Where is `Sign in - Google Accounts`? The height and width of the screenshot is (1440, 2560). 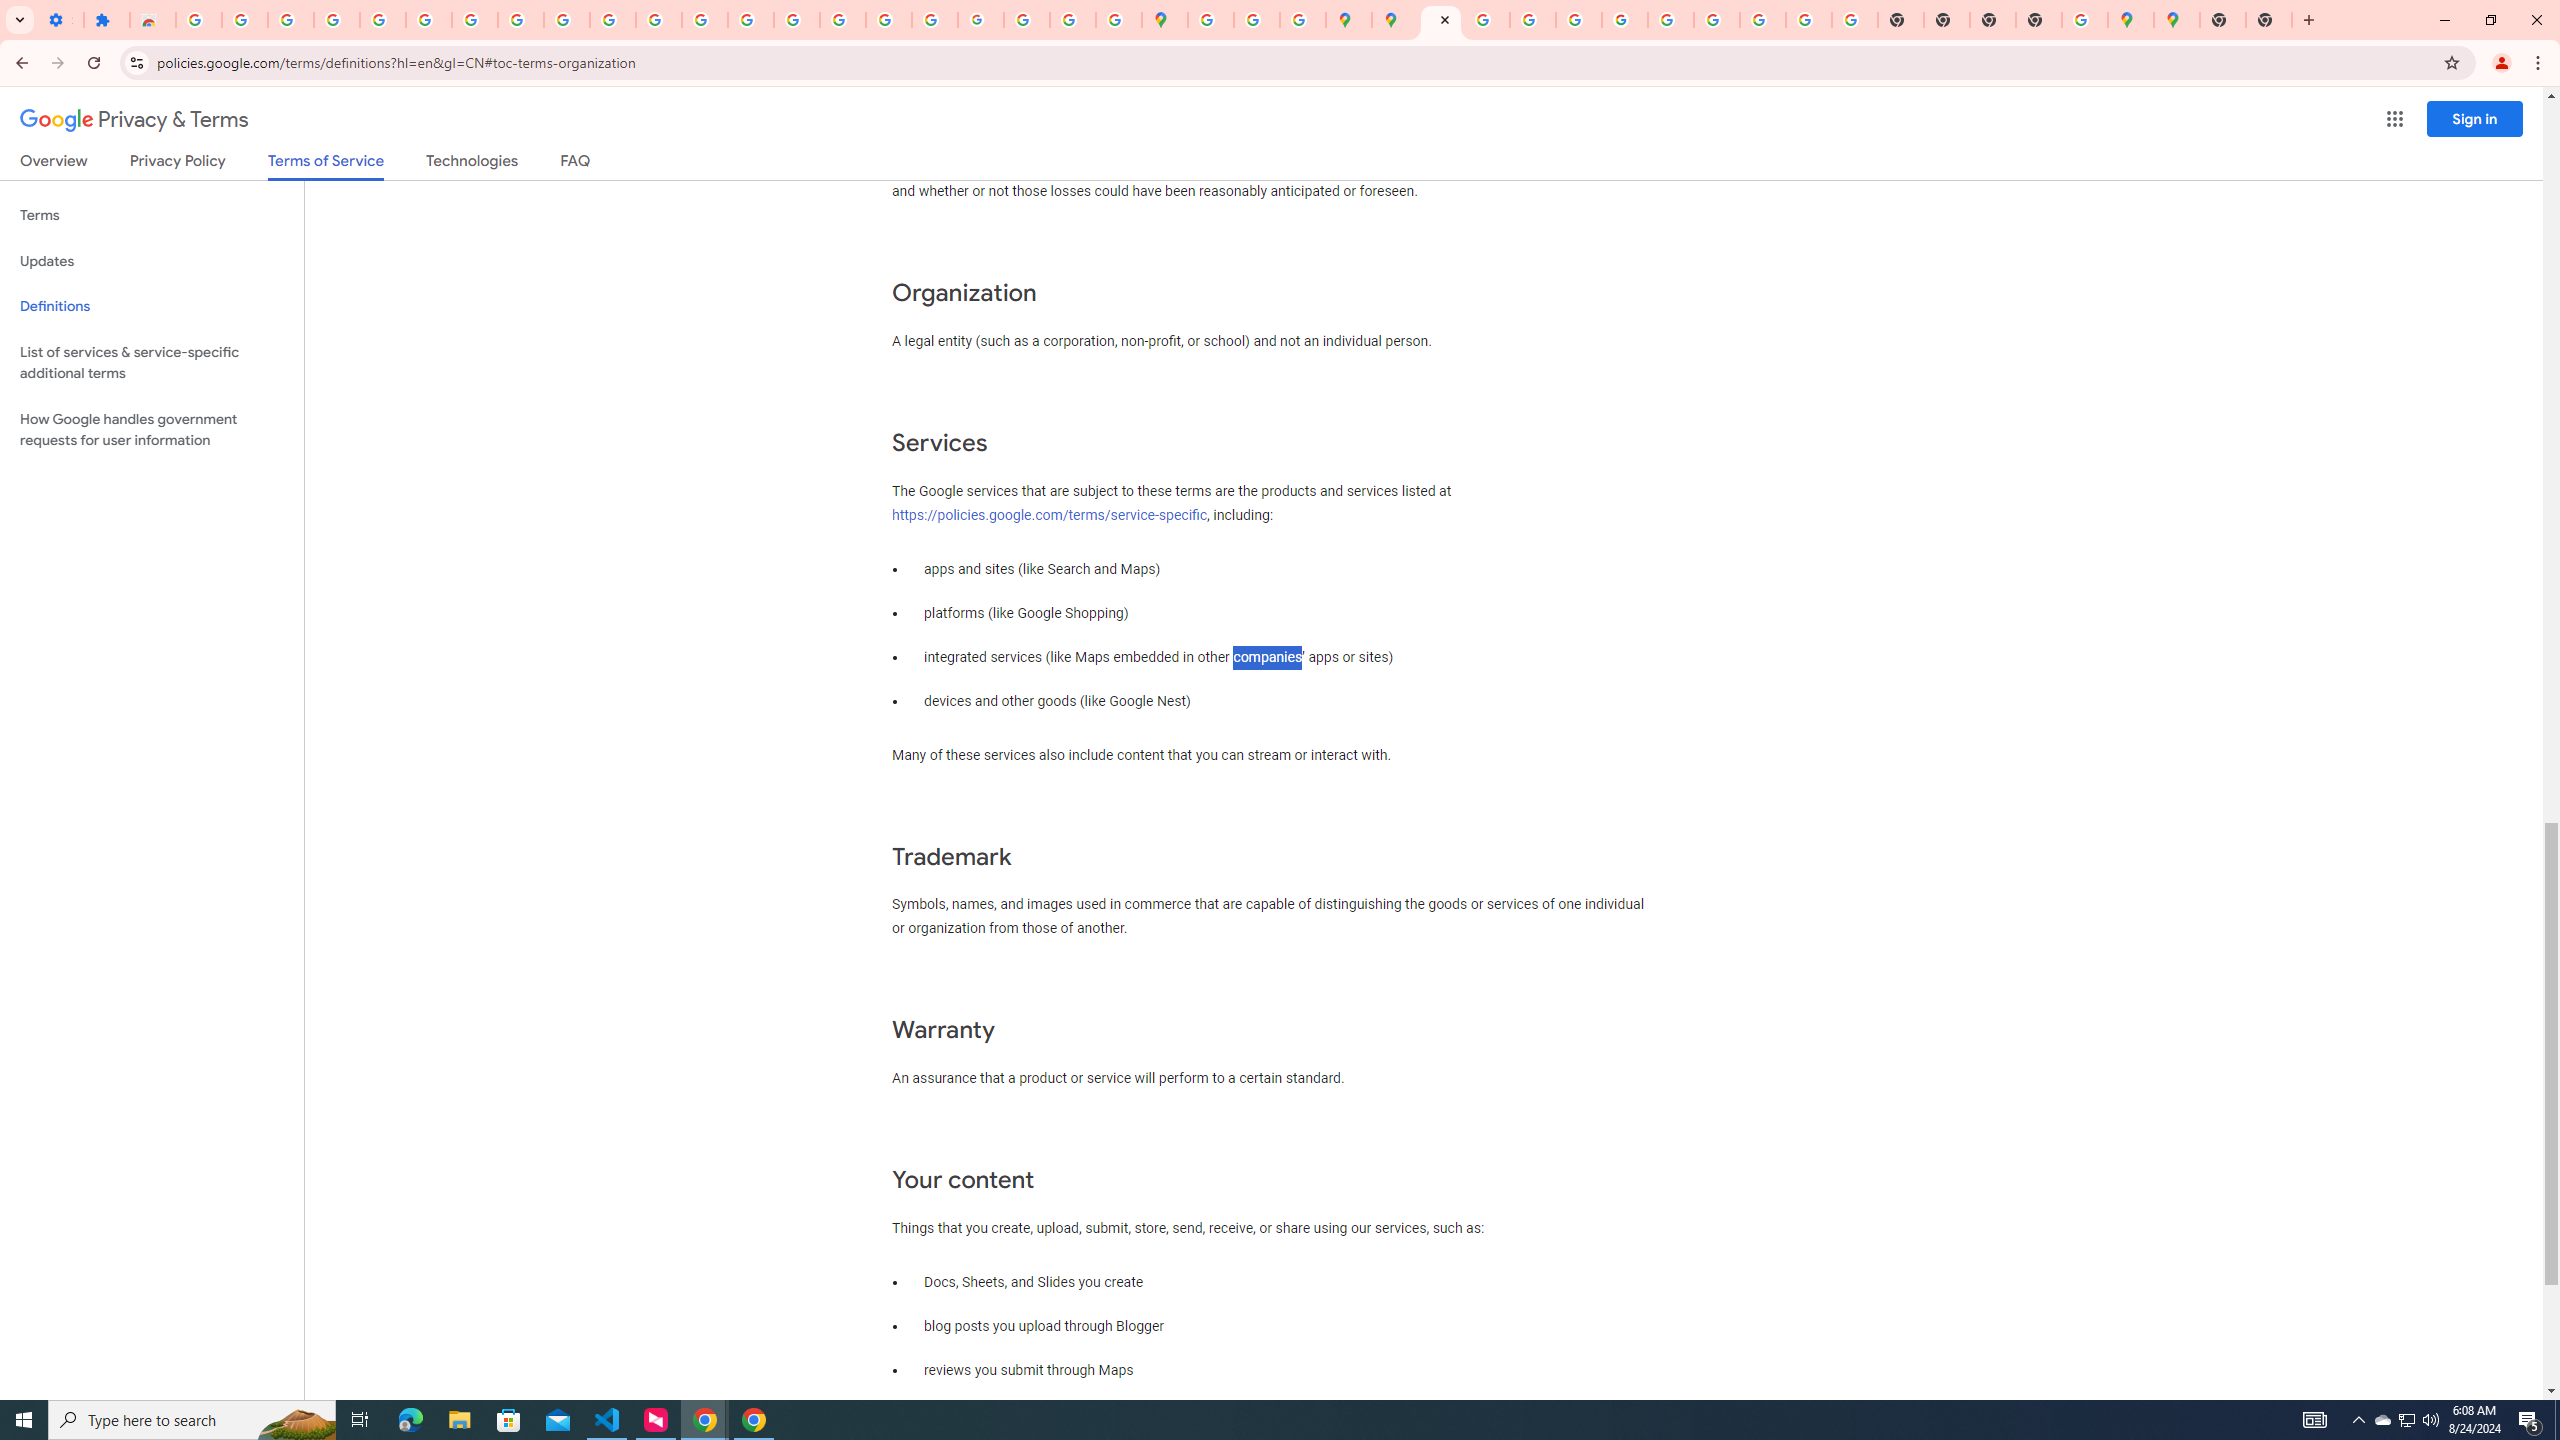 Sign in - Google Accounts is located at coordinates (198, 20).